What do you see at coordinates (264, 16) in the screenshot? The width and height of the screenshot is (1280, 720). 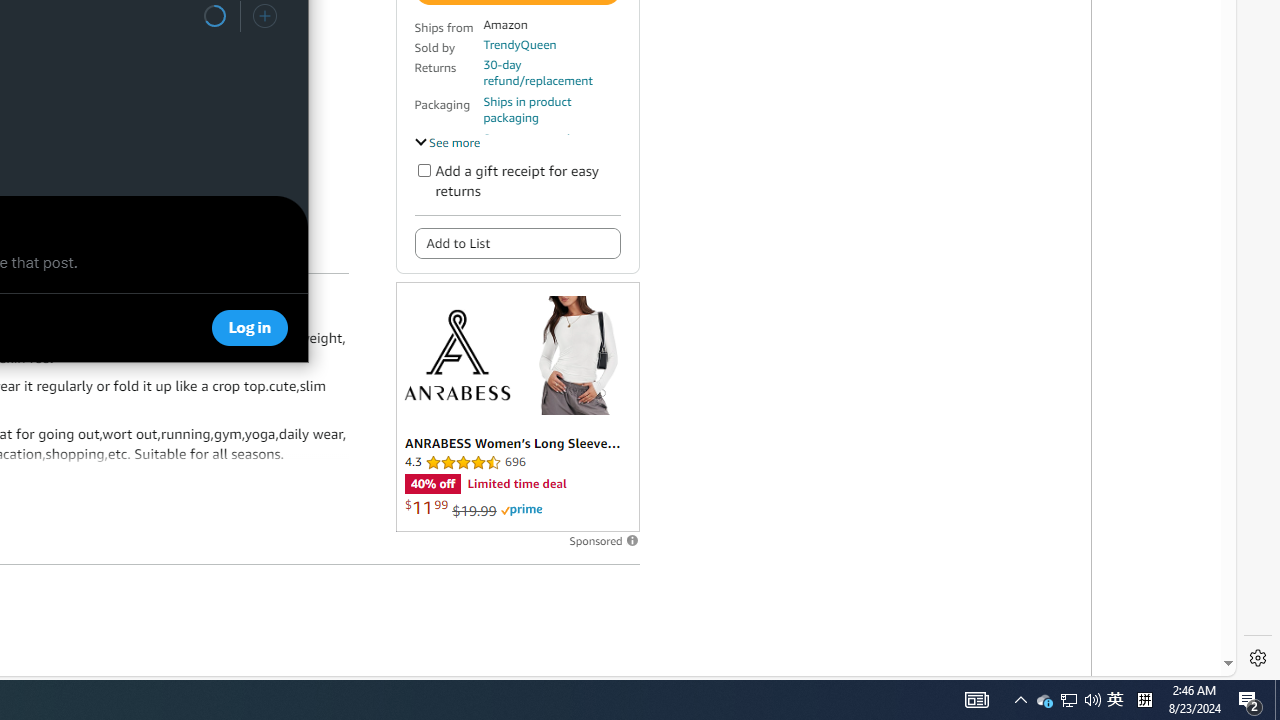 I see `User Promoted Notification Area` at bounding box center [264, 16].